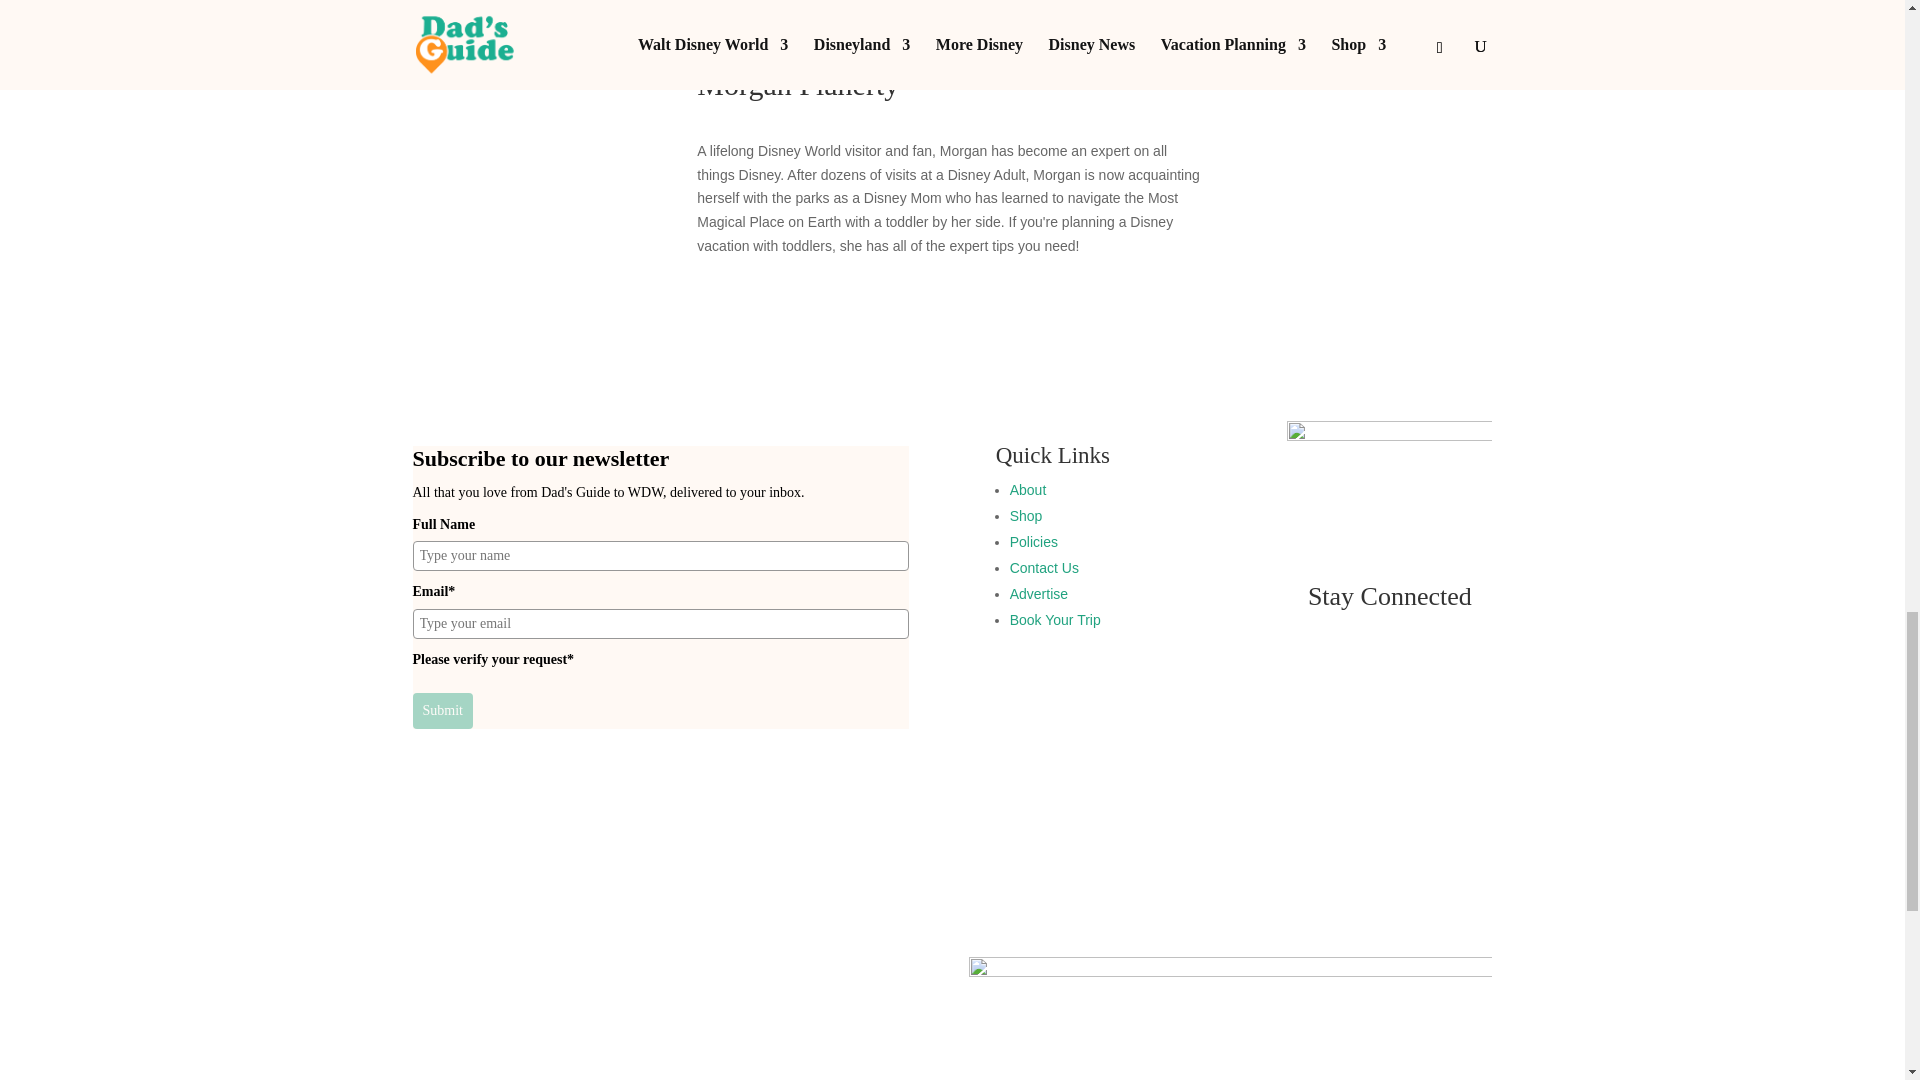 This screenshot has height=1080, width=1920. Describe the element at coordinates (1028, 489) in the screenshot. I see `About` at that location.